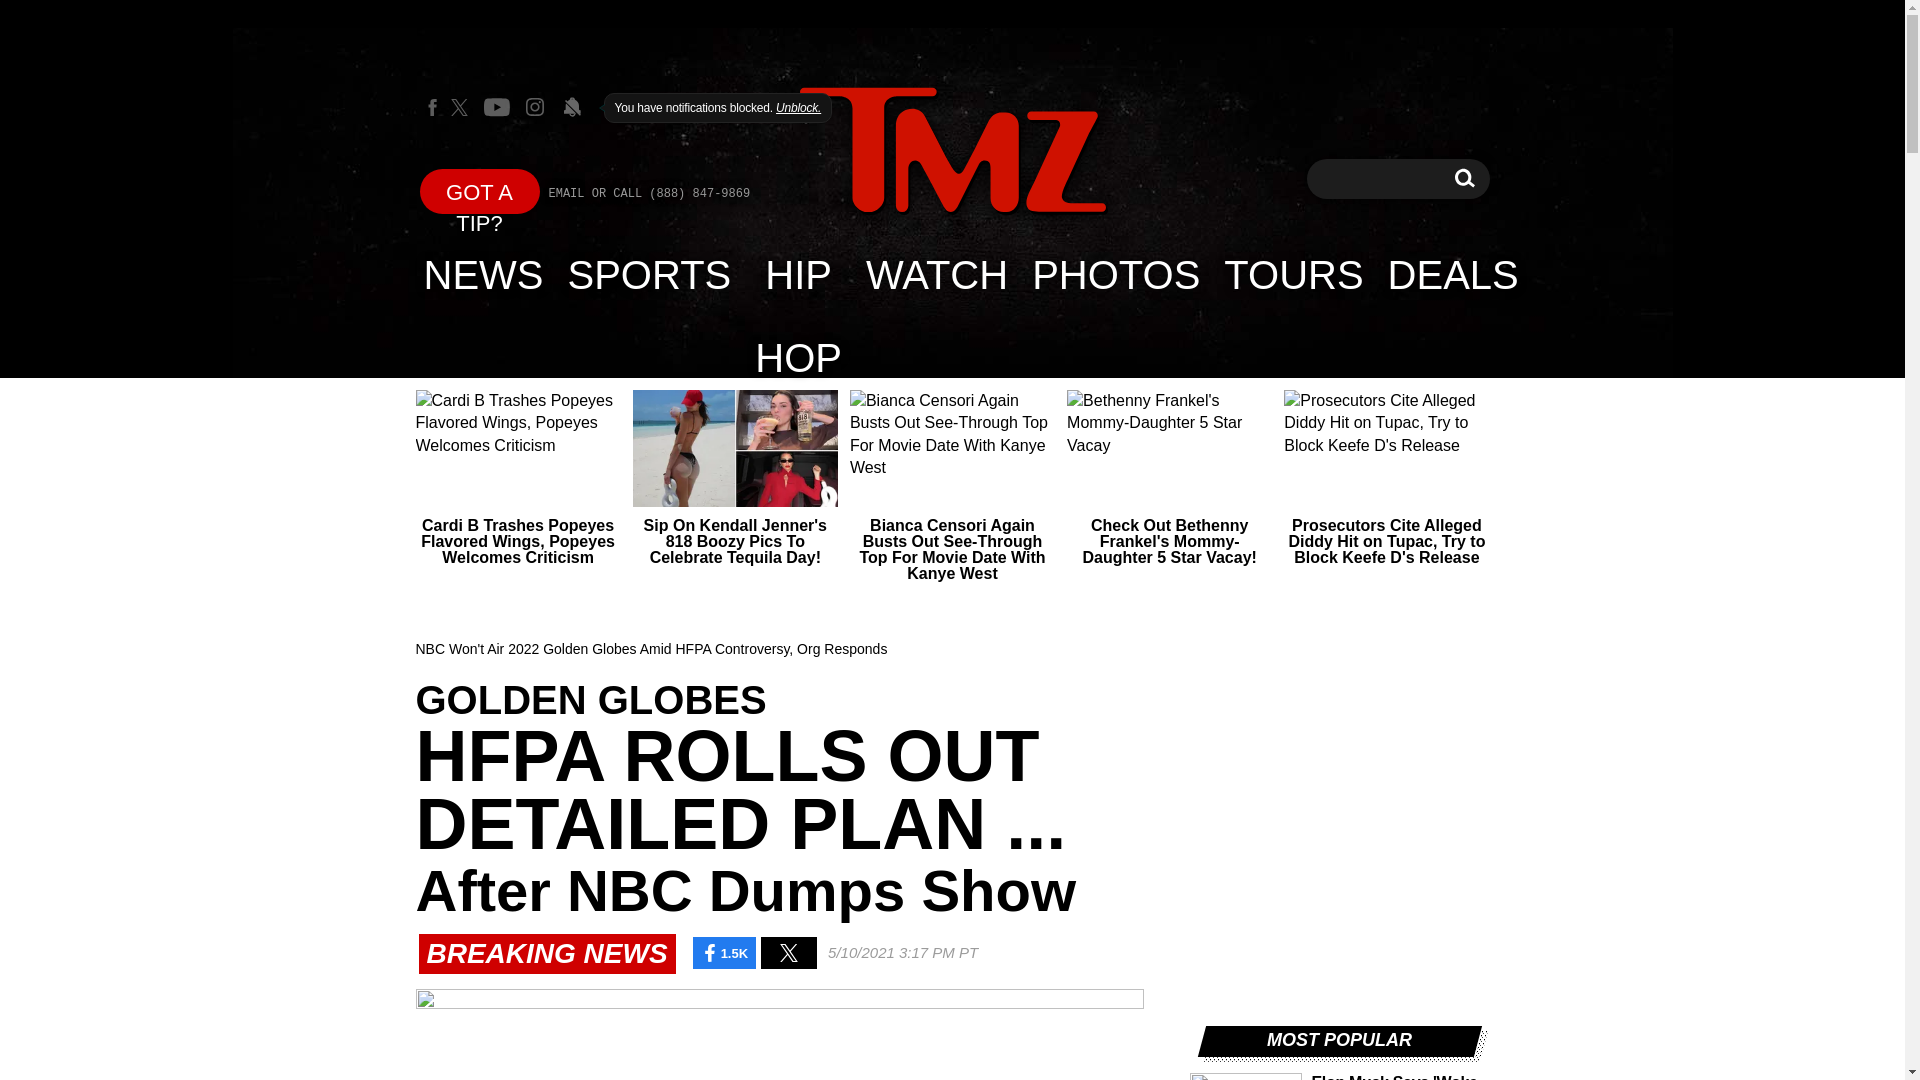 The width and height of the screenshot is (1920, 1080). What do you see at coordinates (650, 274) in the screenshot?
I see `SPORTS` at bounding box center [650, 274].